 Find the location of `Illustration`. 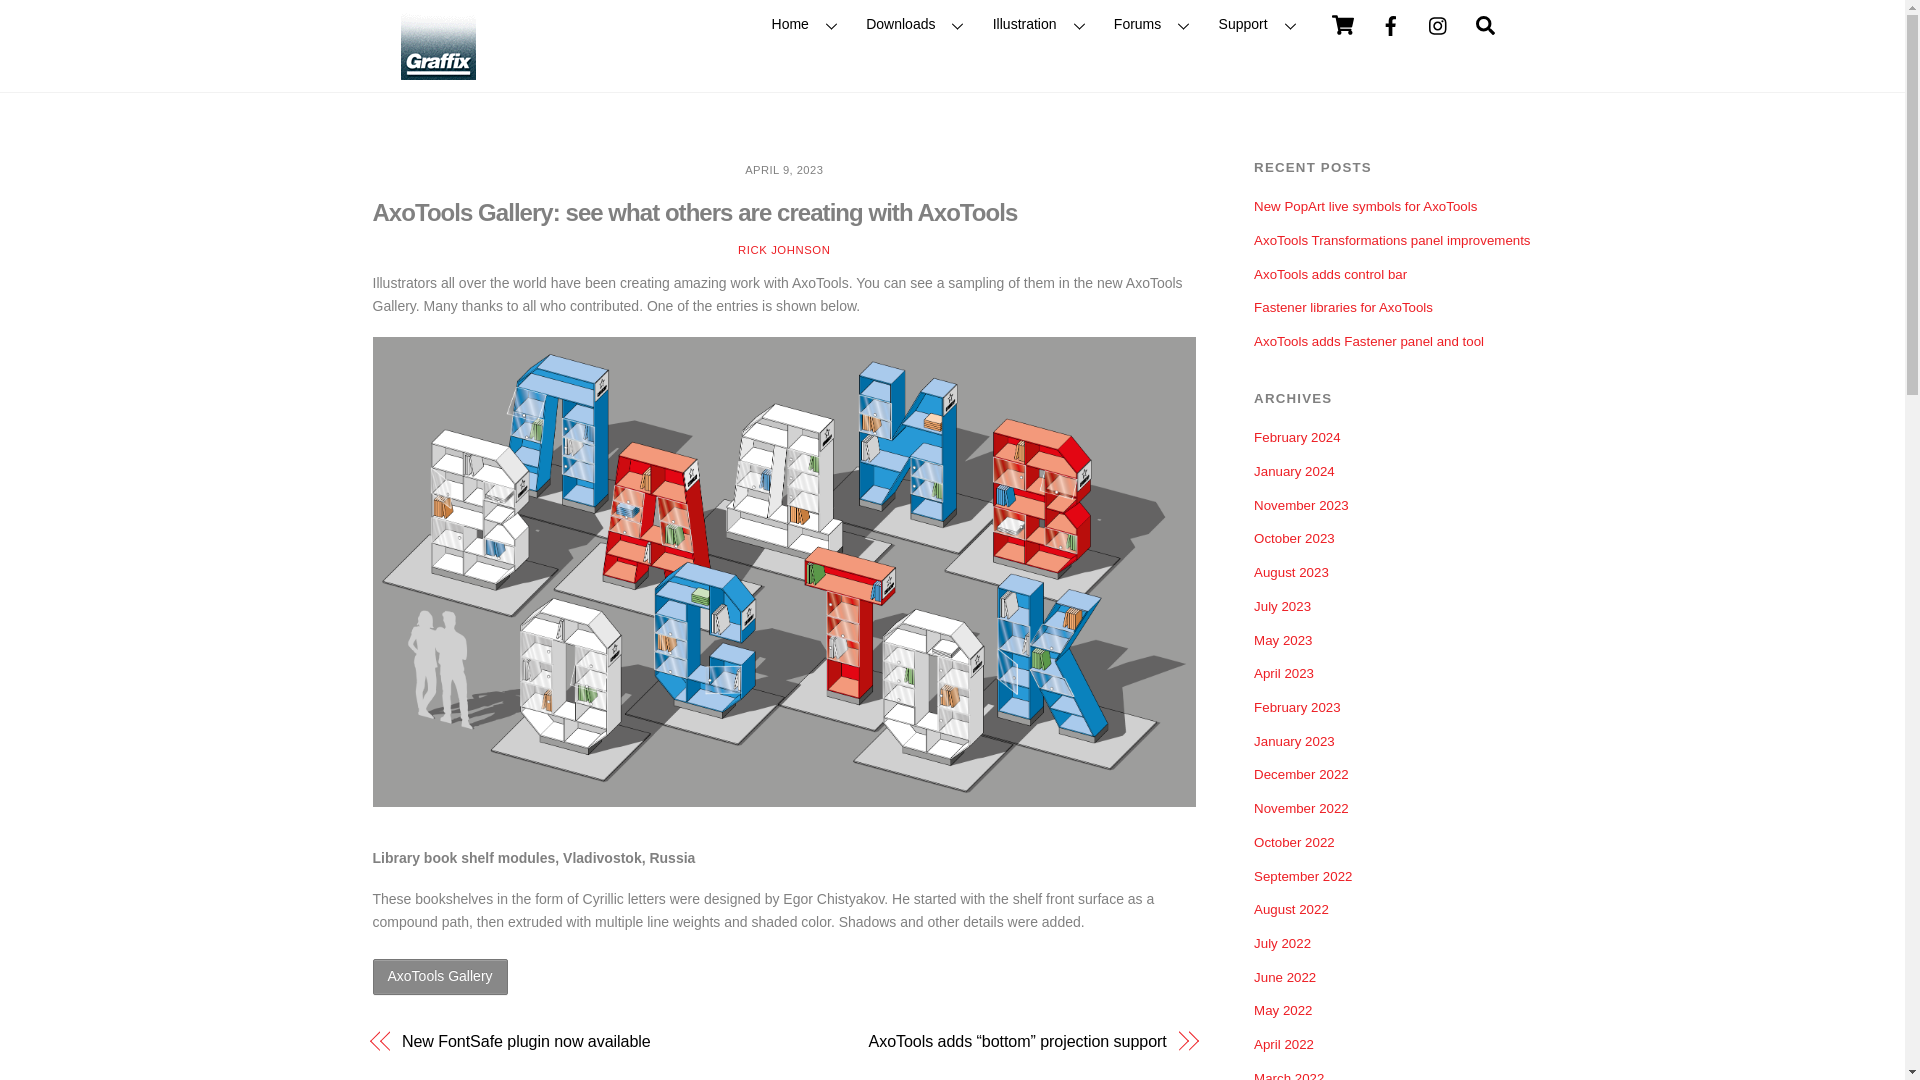

Illustration is located at coordinates (951, 25).